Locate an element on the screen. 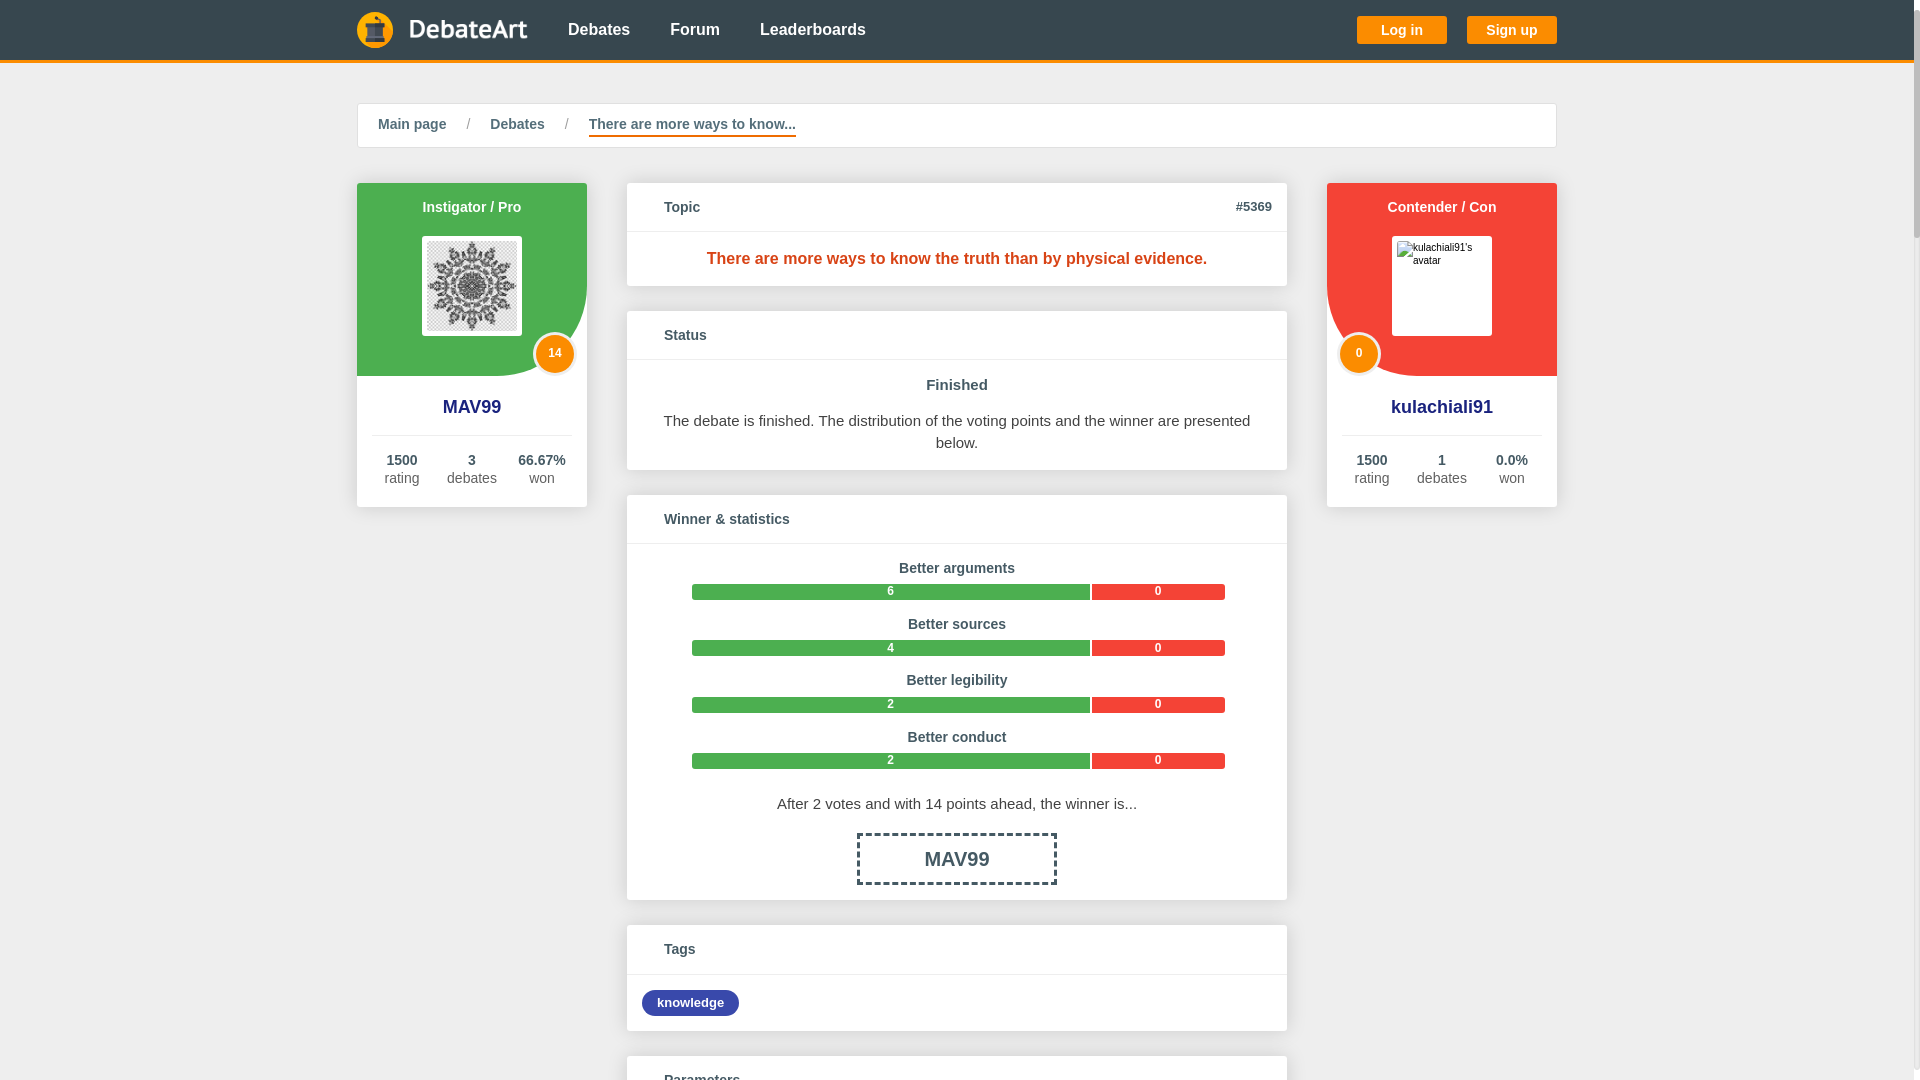  Go to main page is located at coordinates (442, 30).